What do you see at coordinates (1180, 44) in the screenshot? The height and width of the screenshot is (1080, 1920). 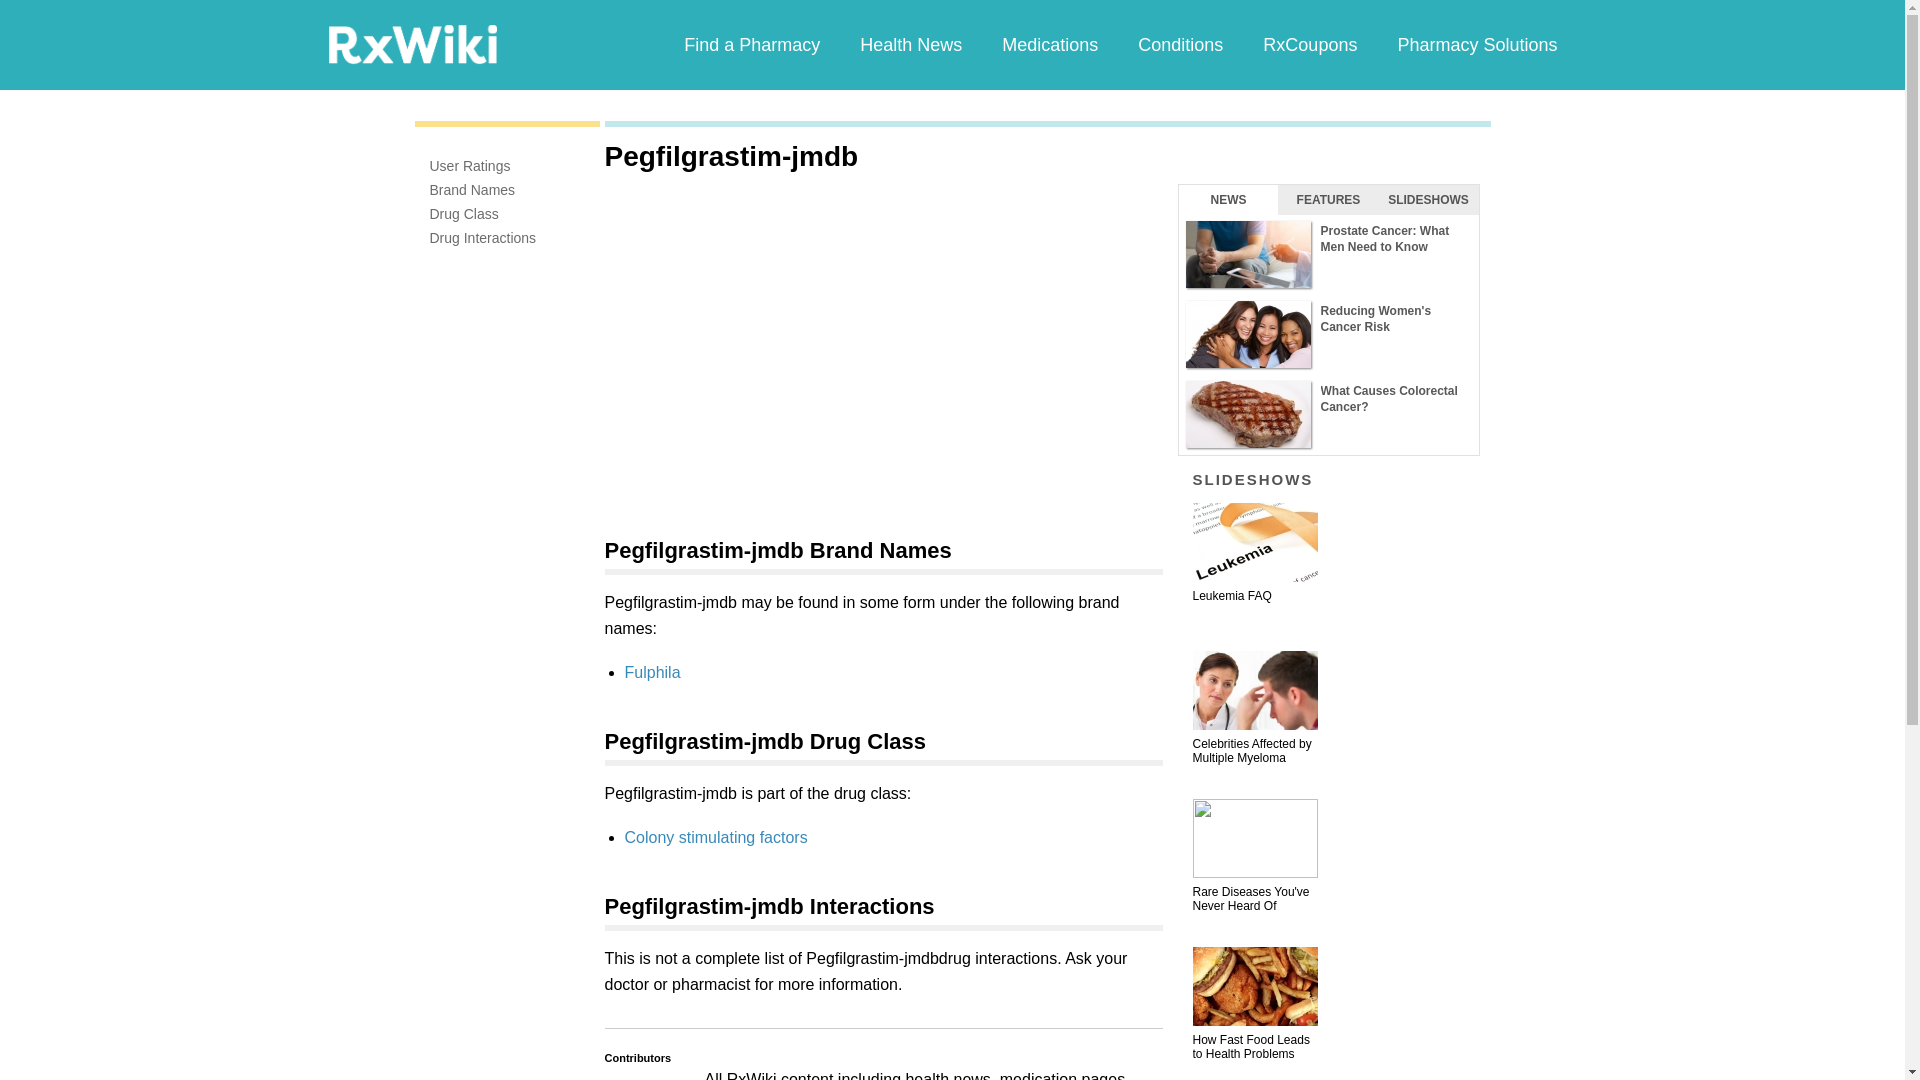 I see `Conditions` at bounding box center [1180, 44].